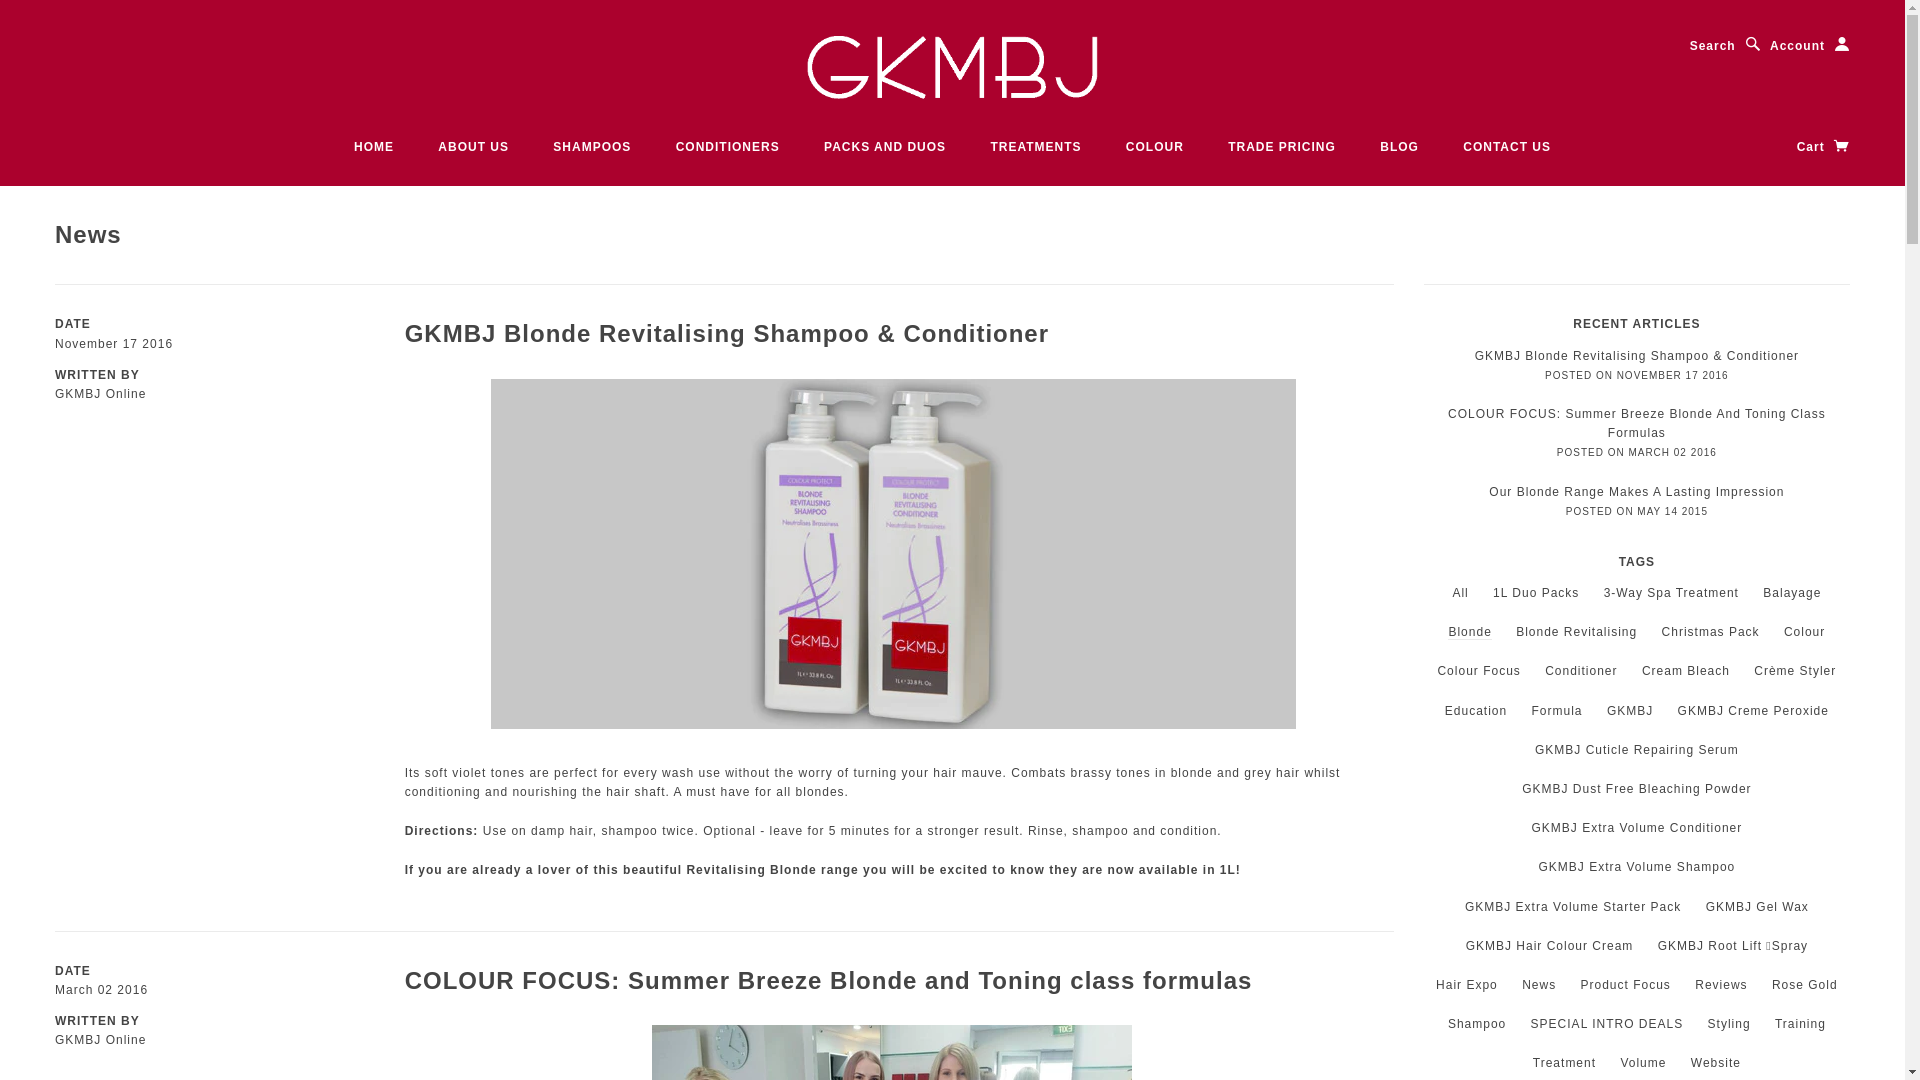  Describe the element at coordinates (727, 334) in the screenshot. I see `GKMBJ Blonde Revitalising Shampoo & Conditioner` at that location.